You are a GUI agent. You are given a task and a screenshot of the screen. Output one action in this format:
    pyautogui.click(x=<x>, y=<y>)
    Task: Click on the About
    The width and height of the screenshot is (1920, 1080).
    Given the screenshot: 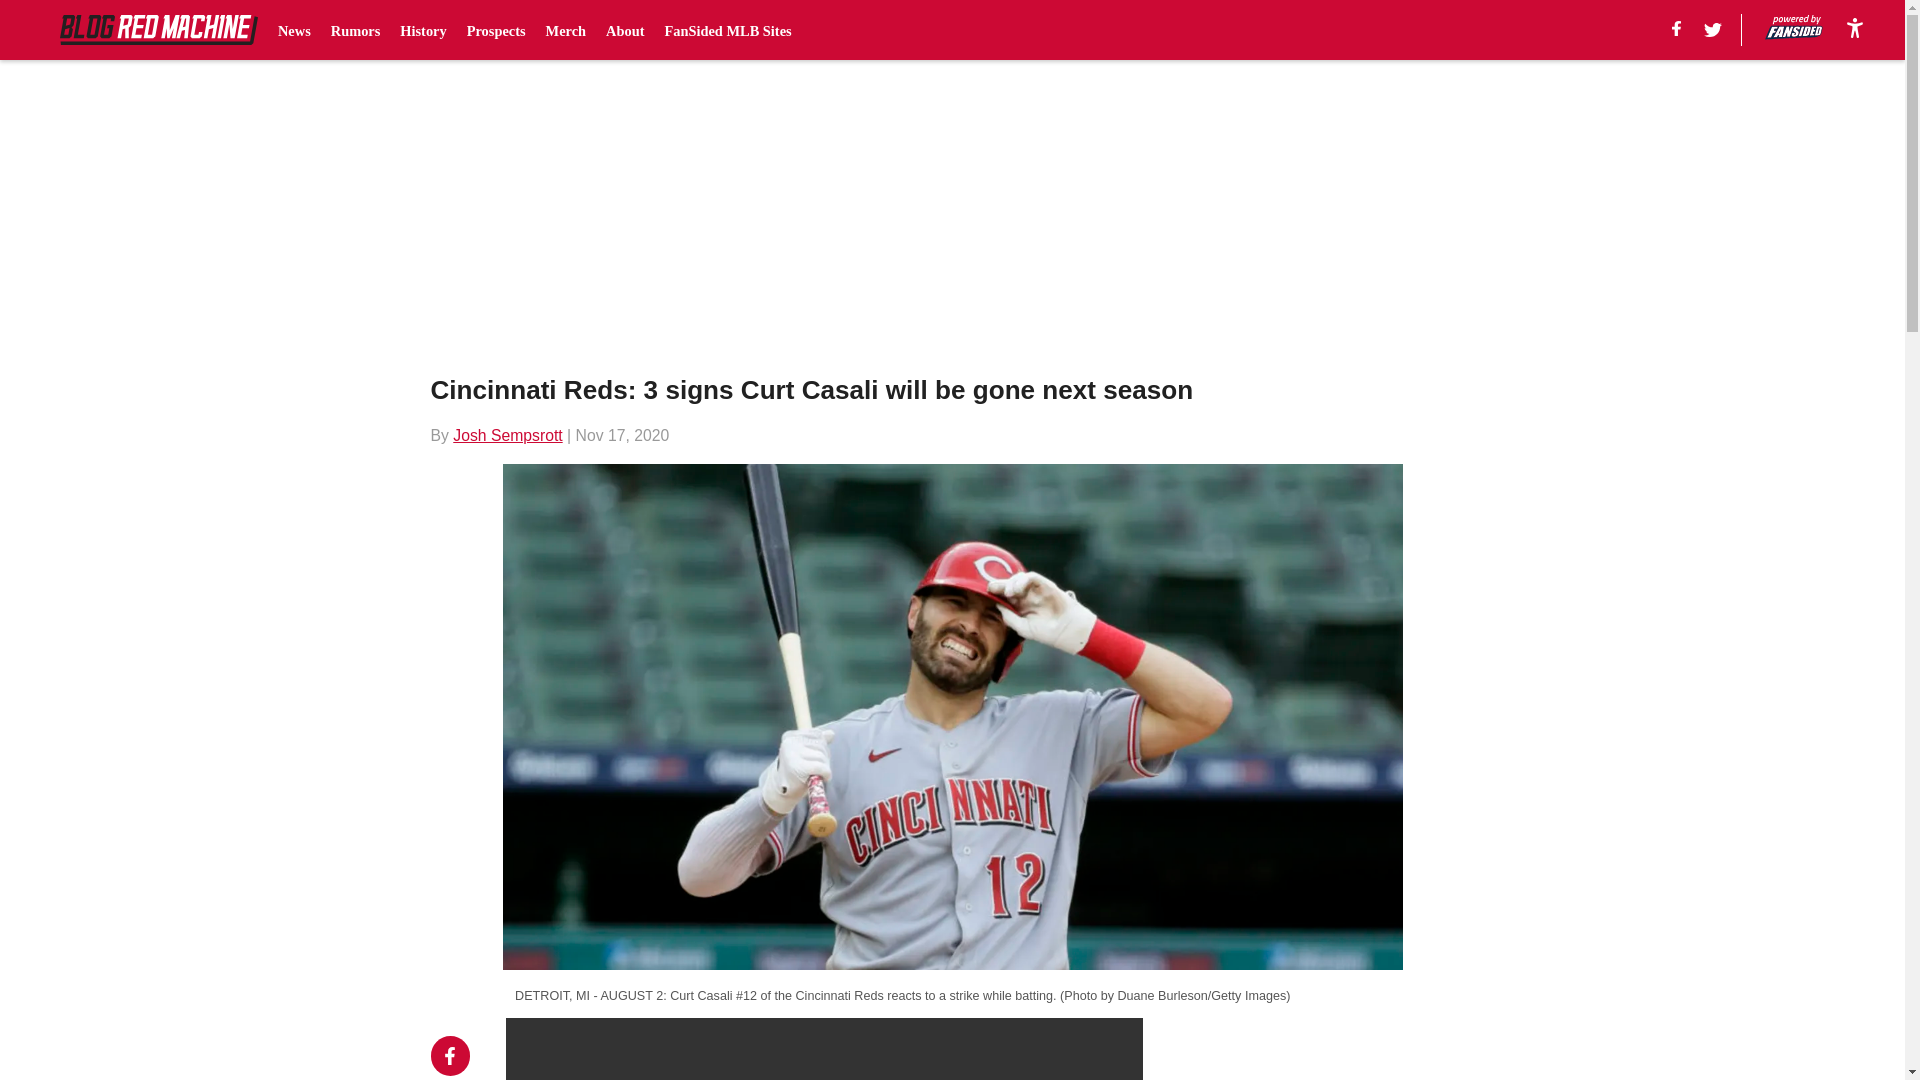 What is the action you would take?
    pyautogui.click(x=624, y=30)
    